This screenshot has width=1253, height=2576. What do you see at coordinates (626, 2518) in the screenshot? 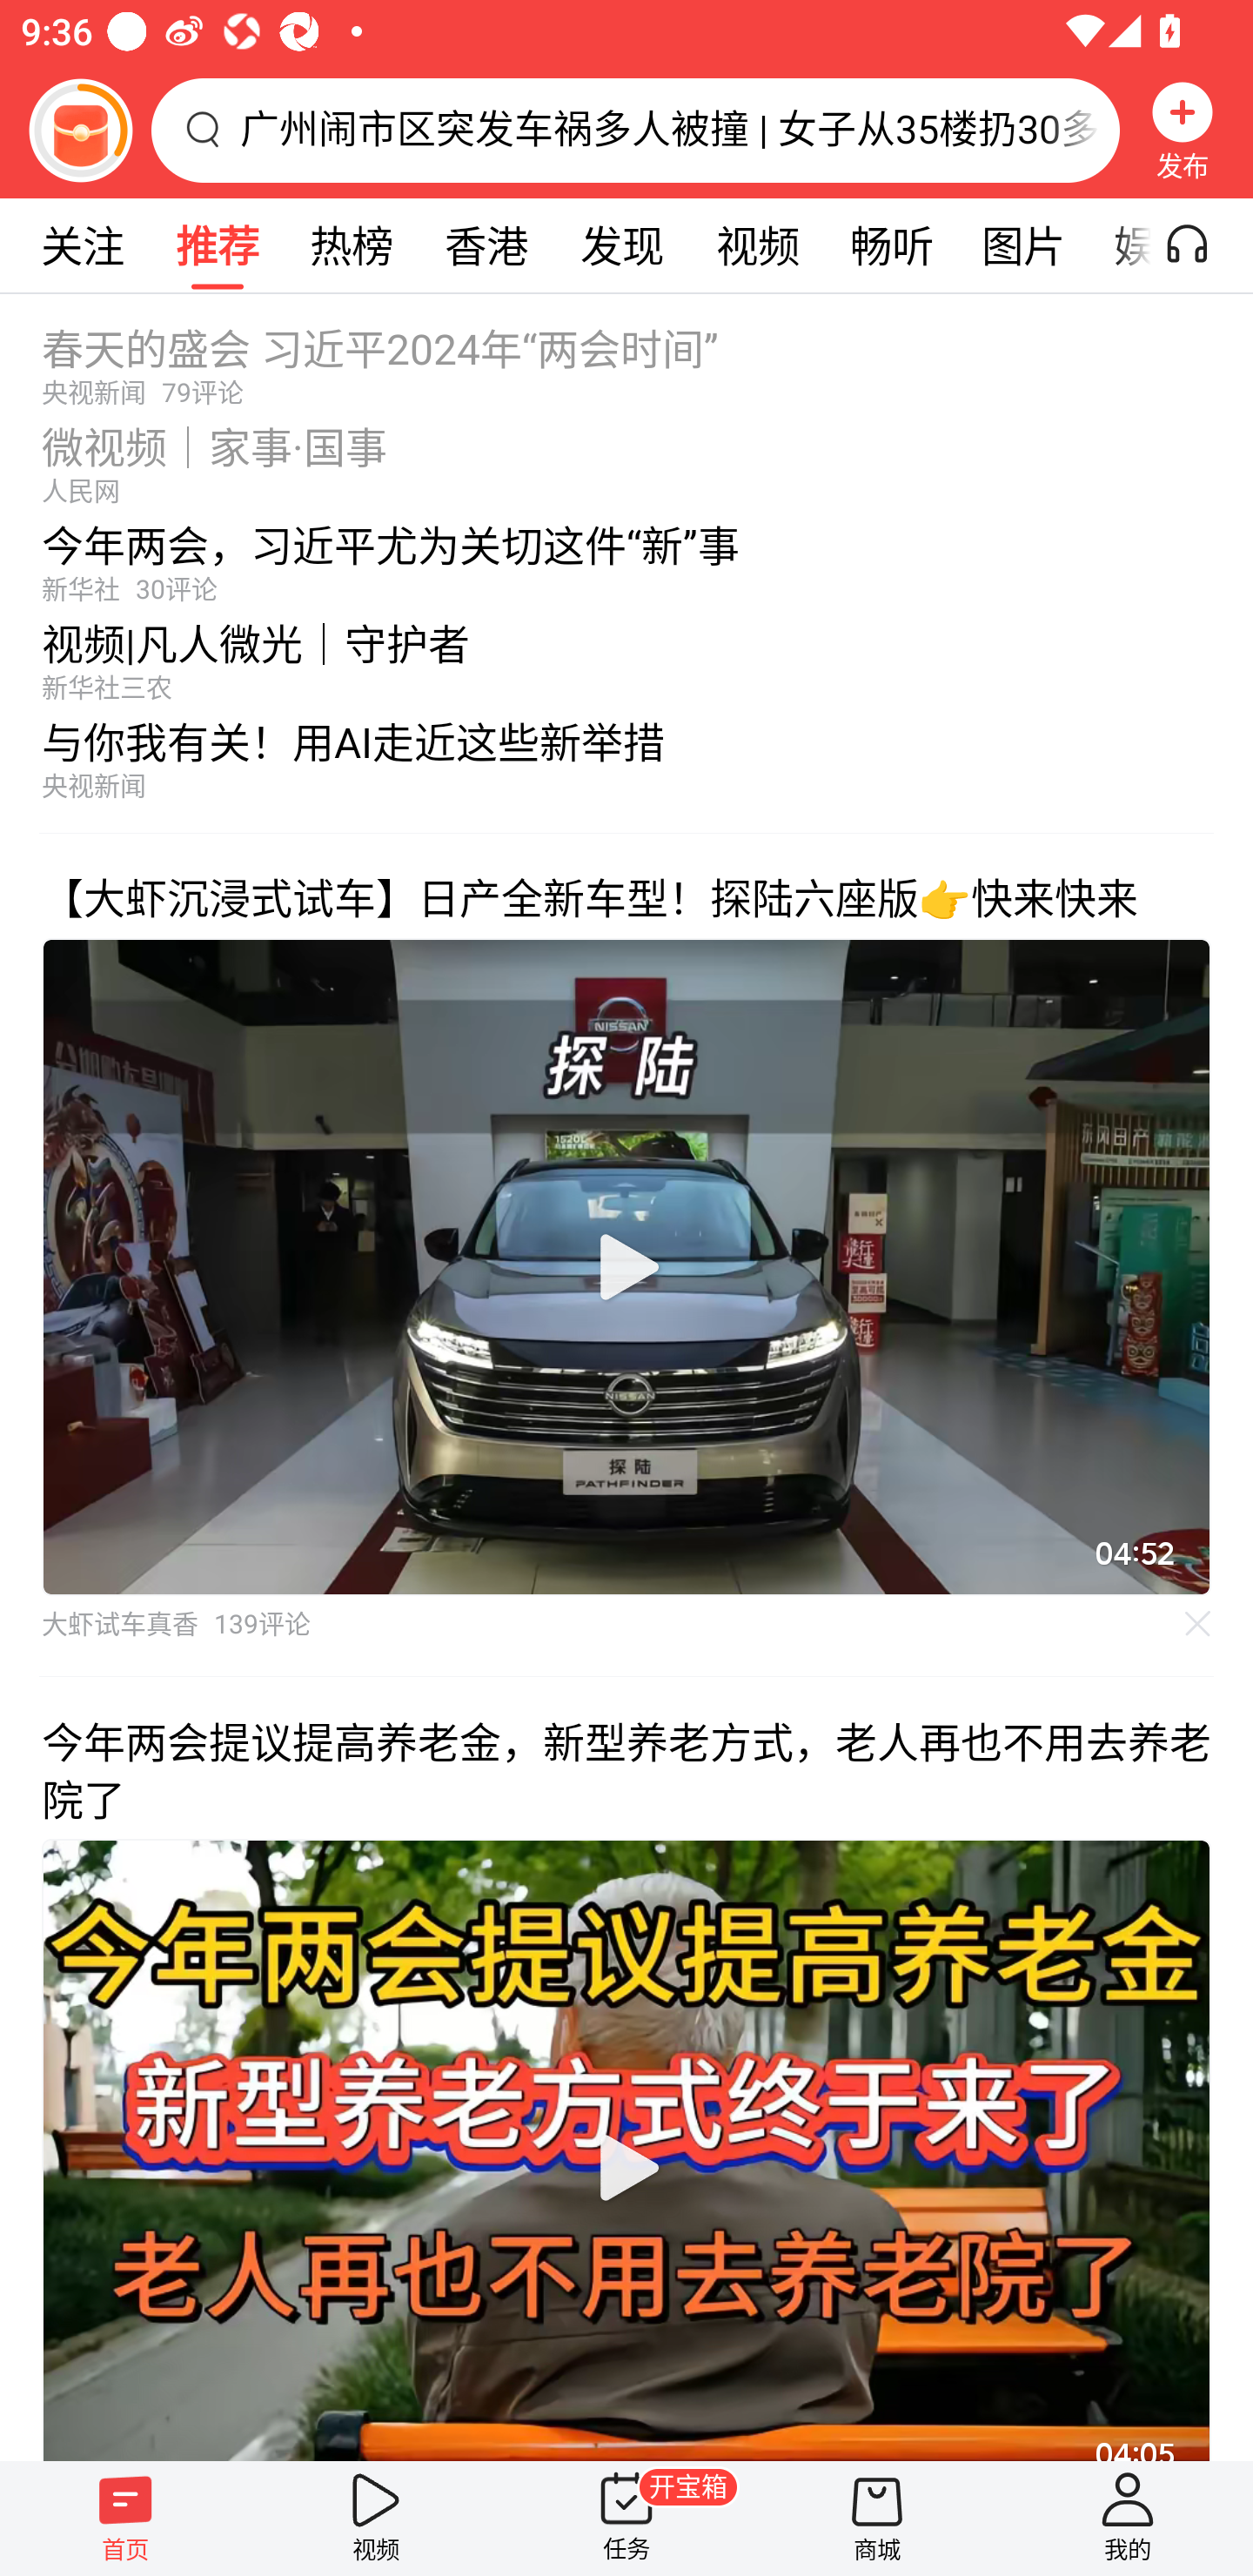
I see `任务 开宝箱` at bounding box center [626, 2518].